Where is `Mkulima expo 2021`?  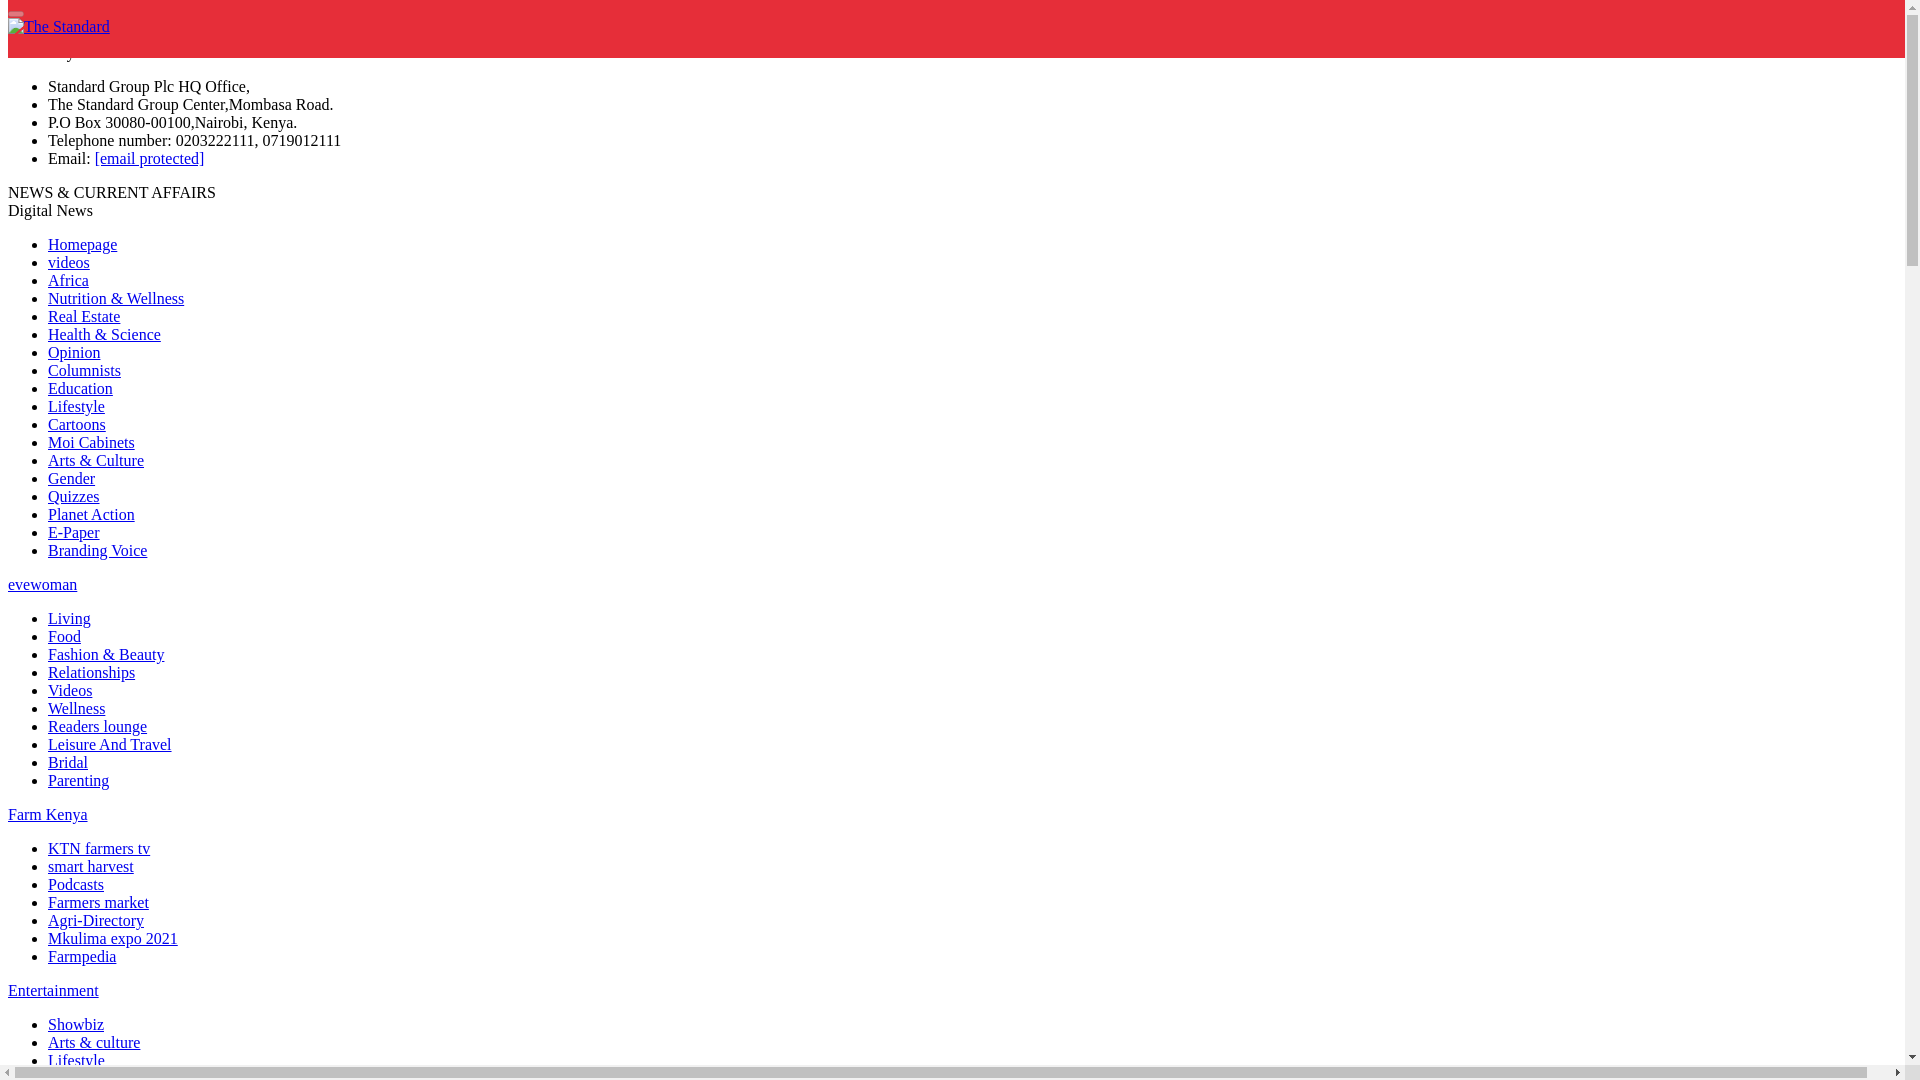
Mkulima expo 2021 is located at coordinates (113, 938).